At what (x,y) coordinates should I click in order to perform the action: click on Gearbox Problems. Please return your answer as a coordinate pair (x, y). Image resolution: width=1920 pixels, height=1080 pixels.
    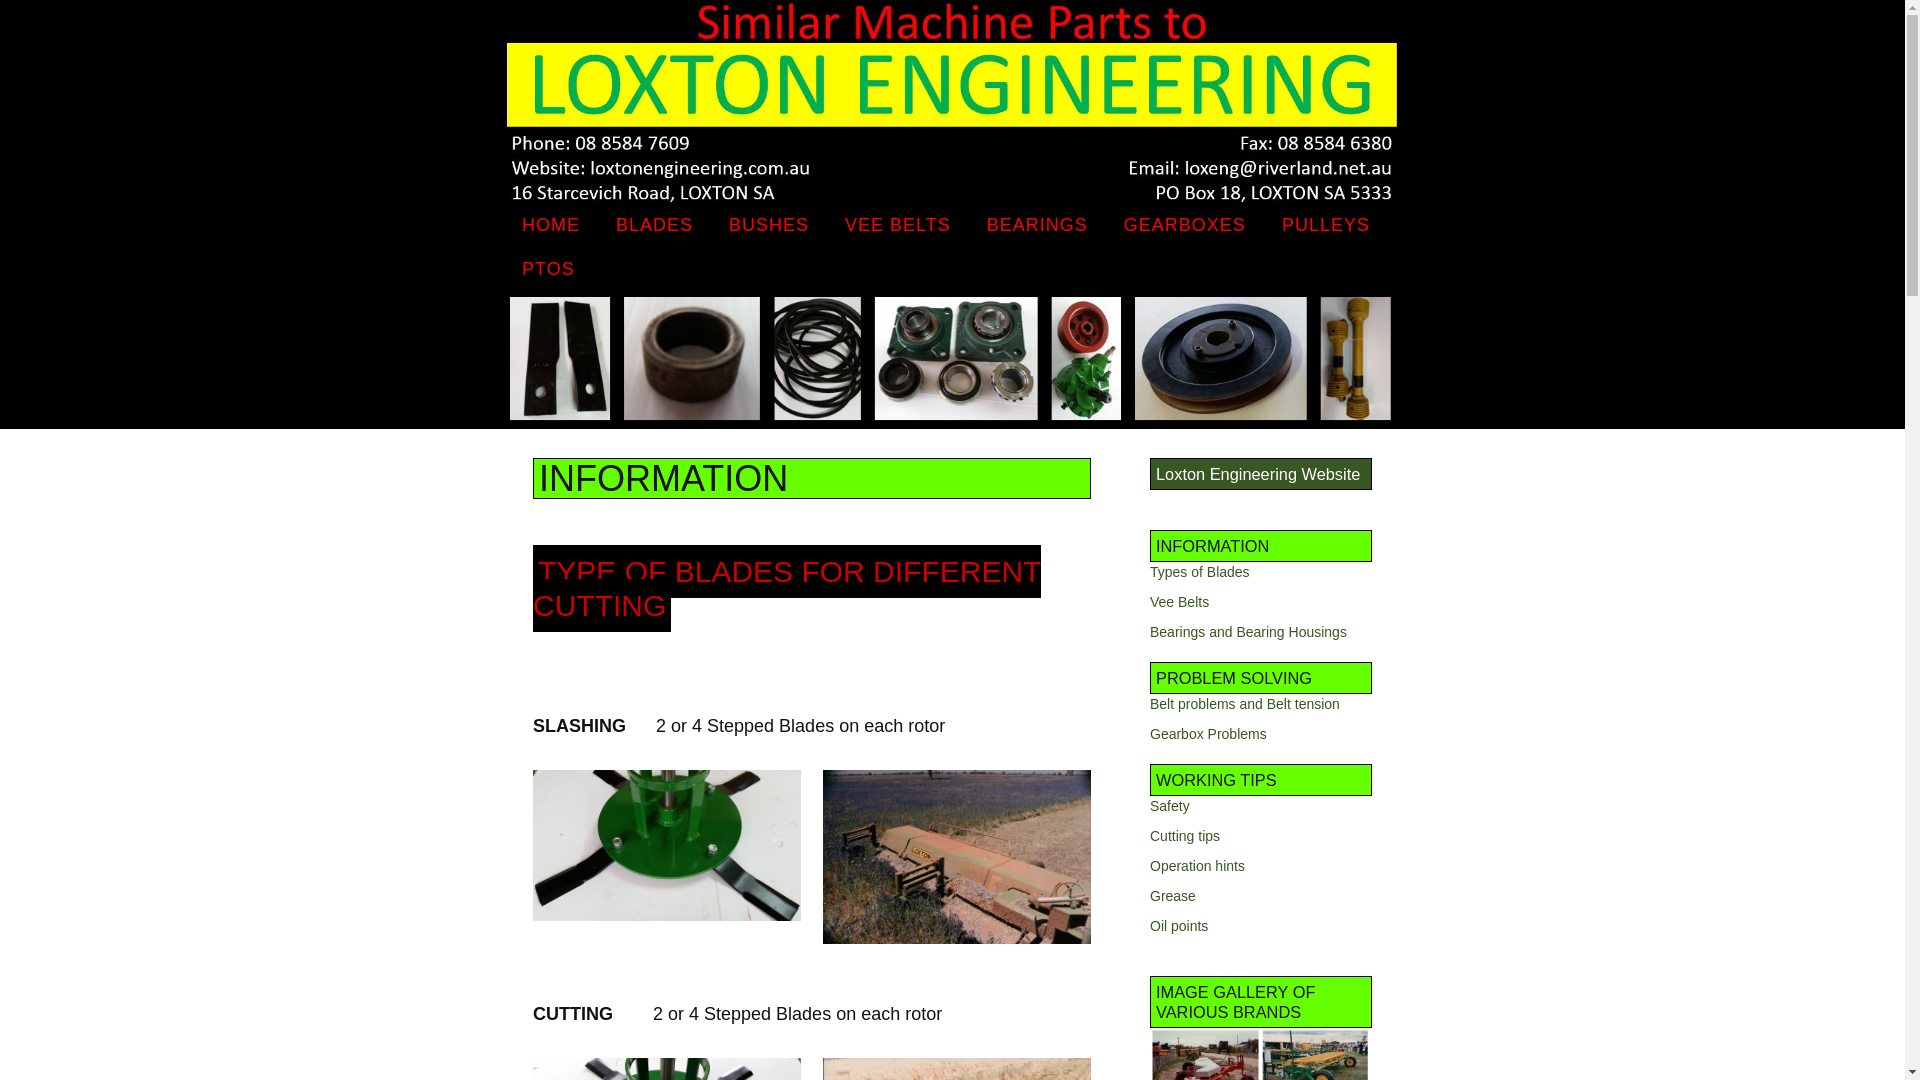
    Looking at the image, I should click on (1208, 734).